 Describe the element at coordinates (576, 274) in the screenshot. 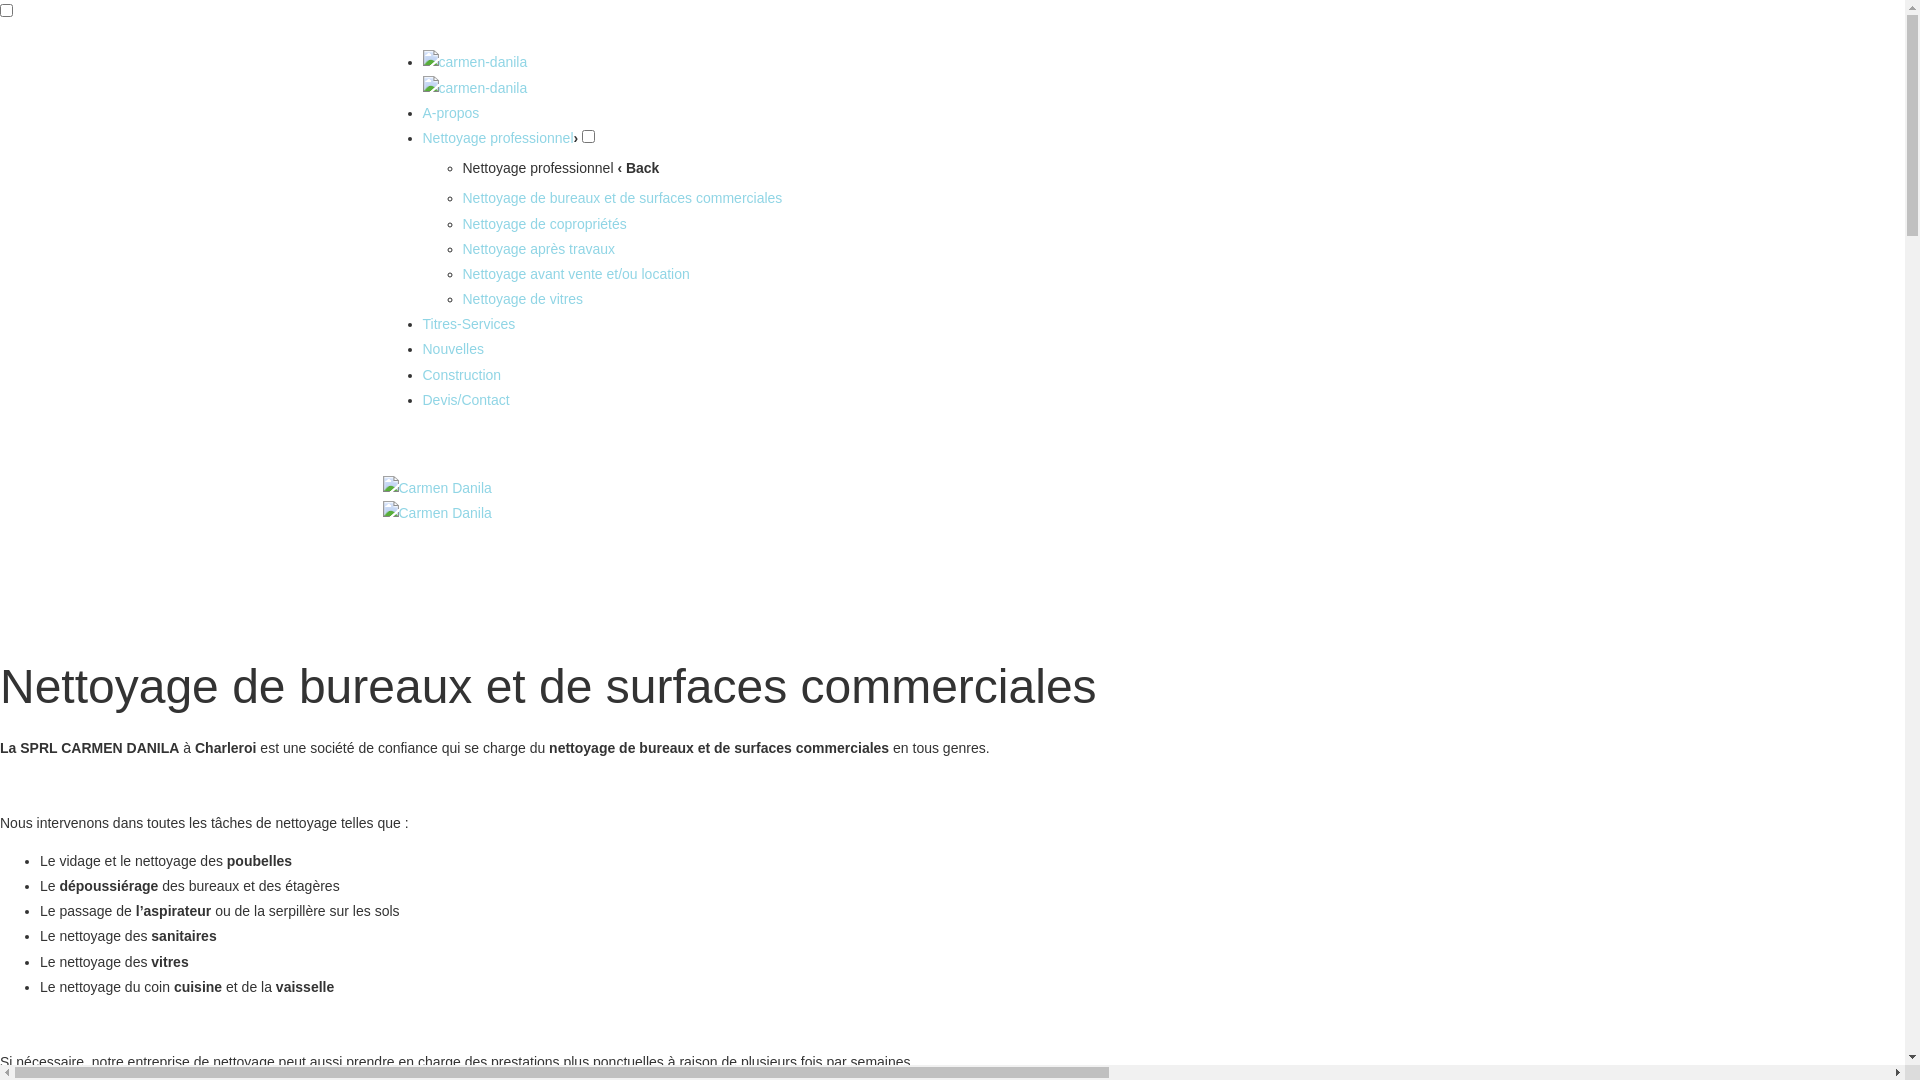

I see `Nettoyage avant vente et/ou location` at that location.